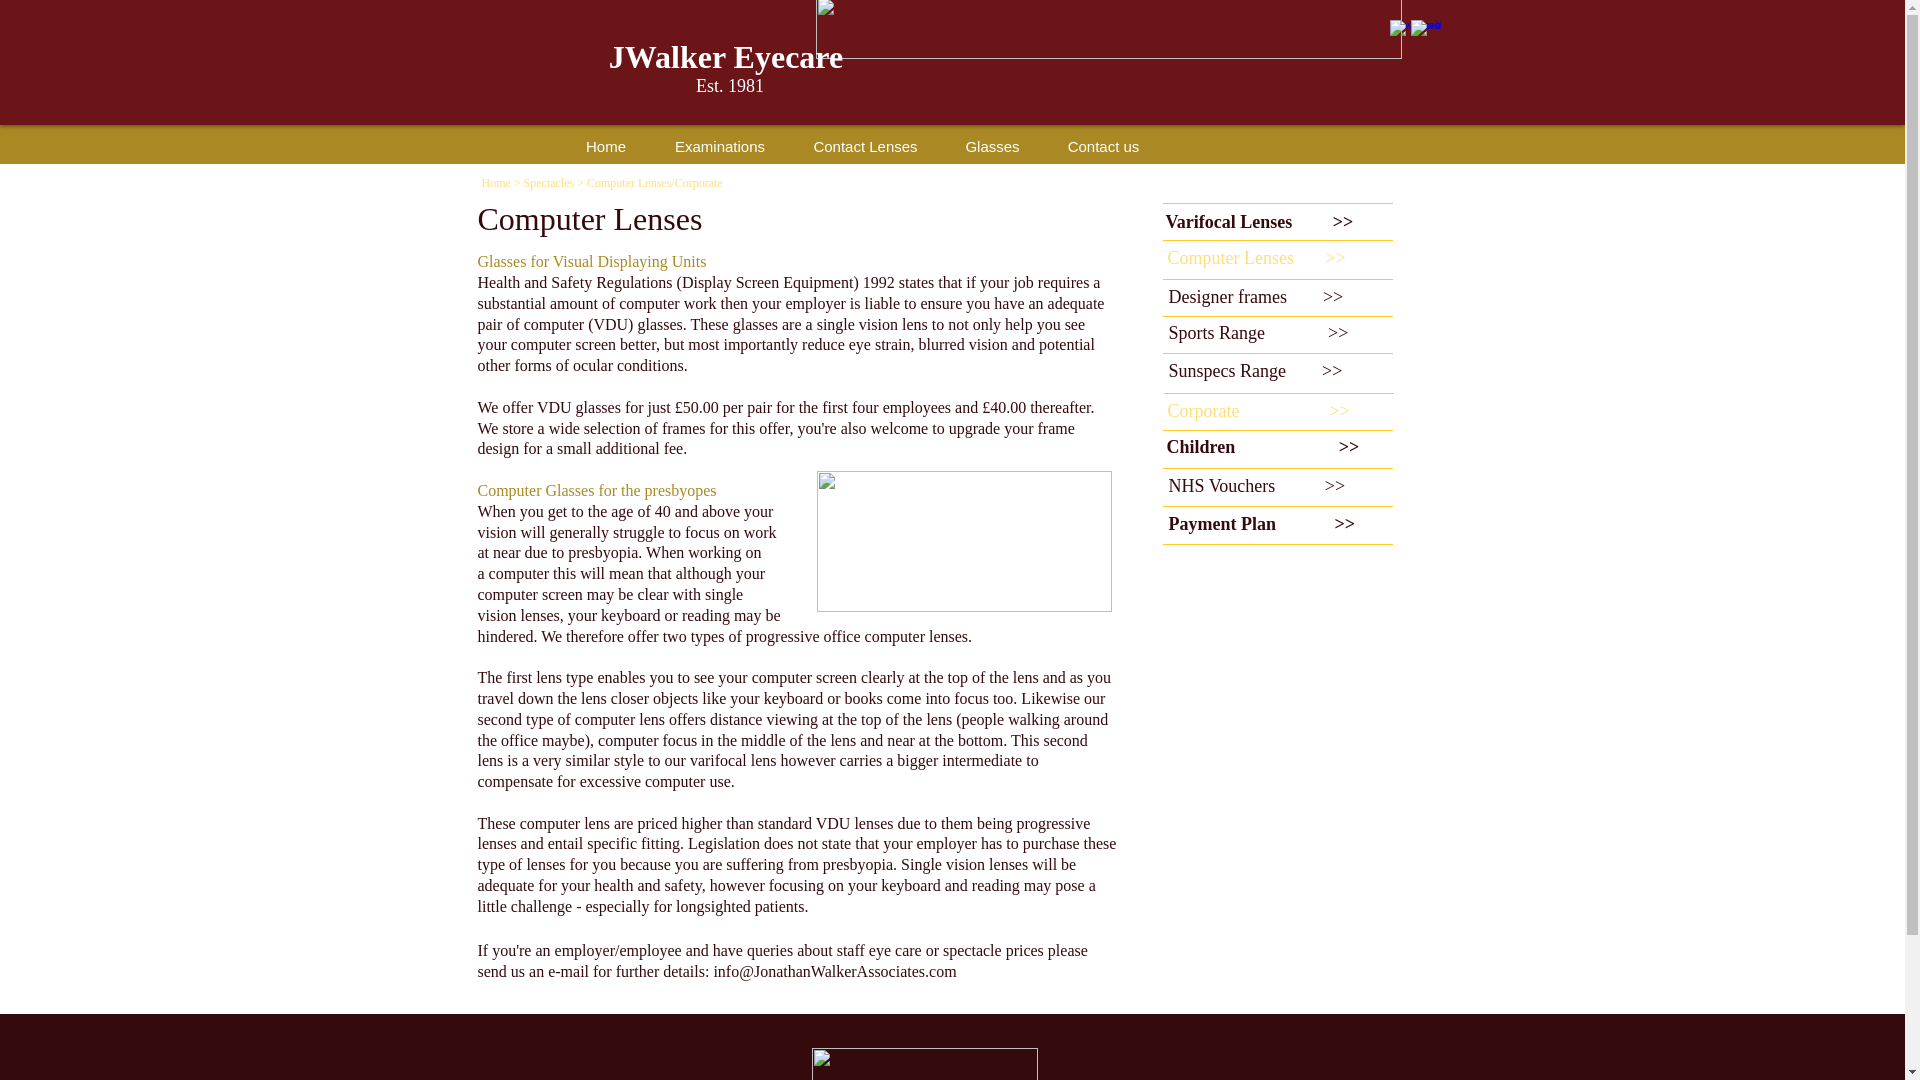 This screenshot has width=1920, height=1080. I want to click on Home, so click(496, 183).